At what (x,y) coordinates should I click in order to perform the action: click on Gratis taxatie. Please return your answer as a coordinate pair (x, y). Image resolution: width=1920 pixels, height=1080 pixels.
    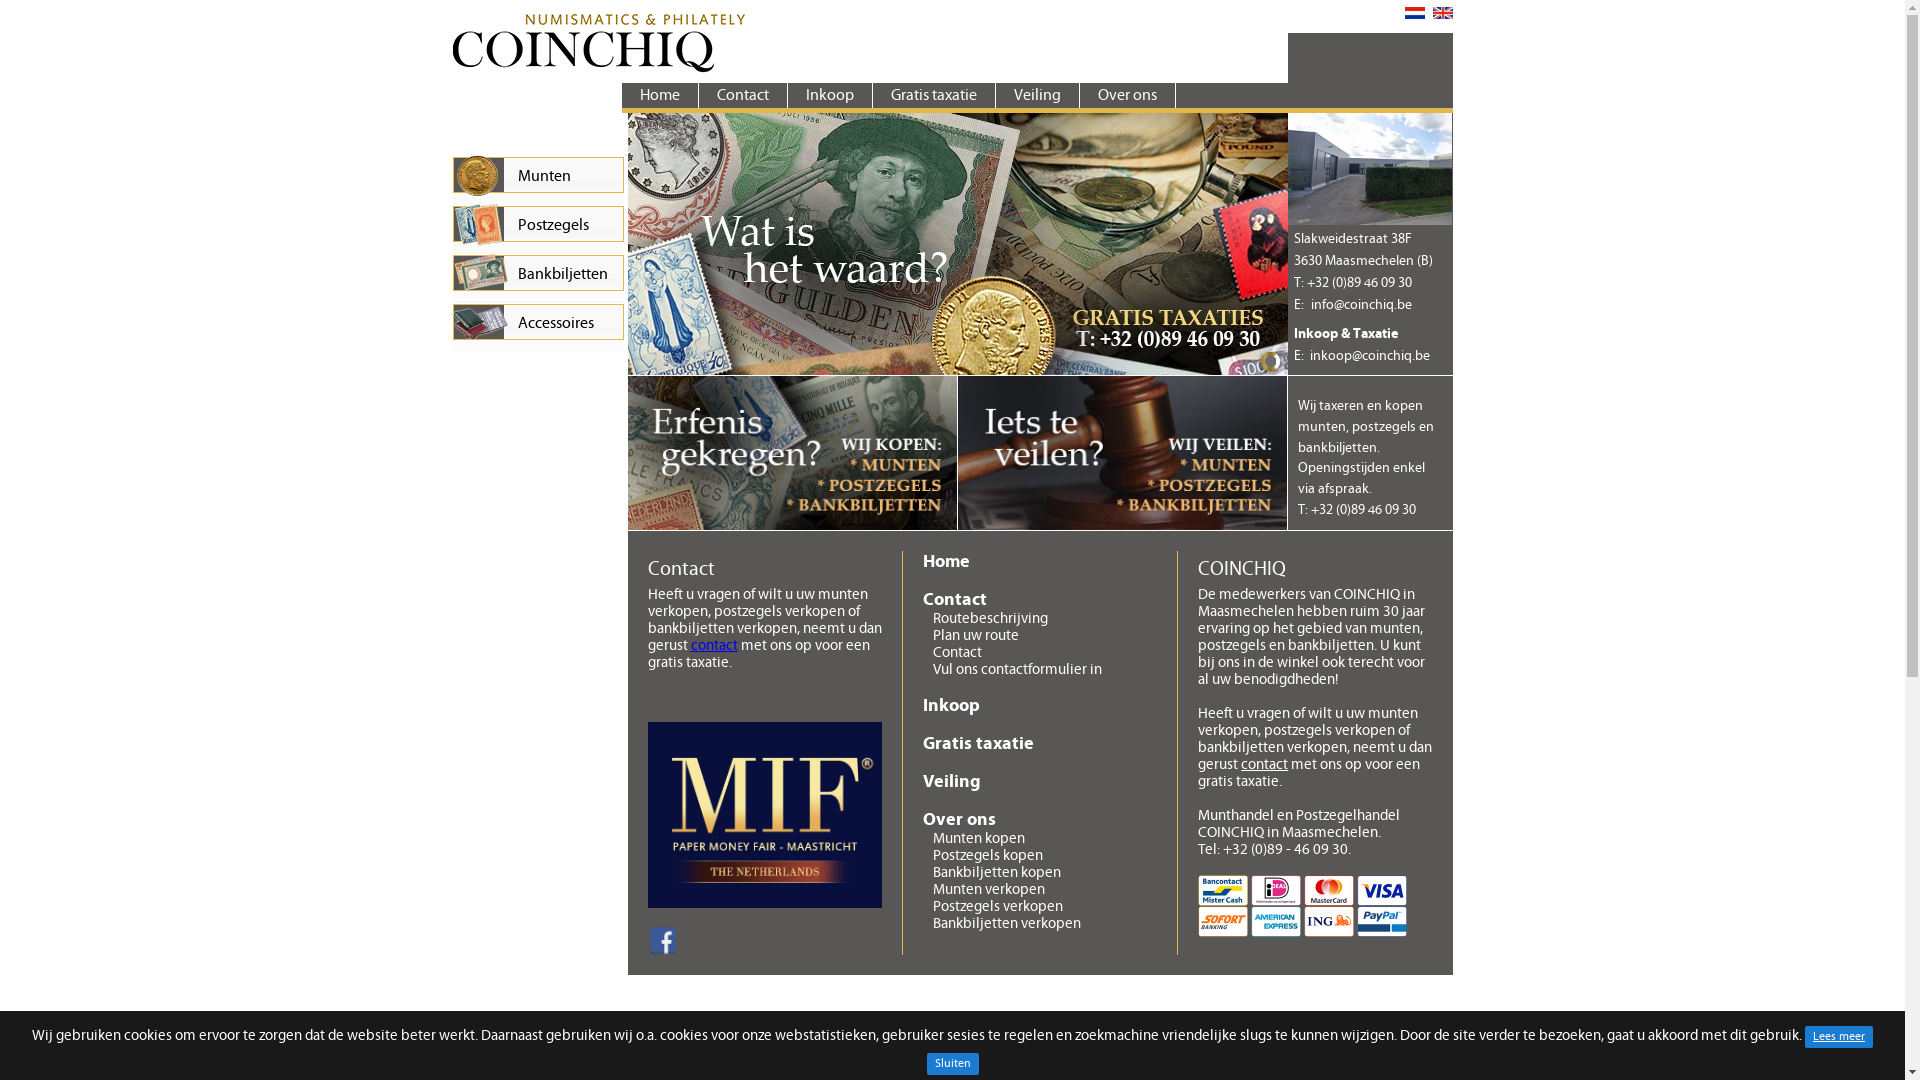
    Looking at the image, I should click on (933, 96).